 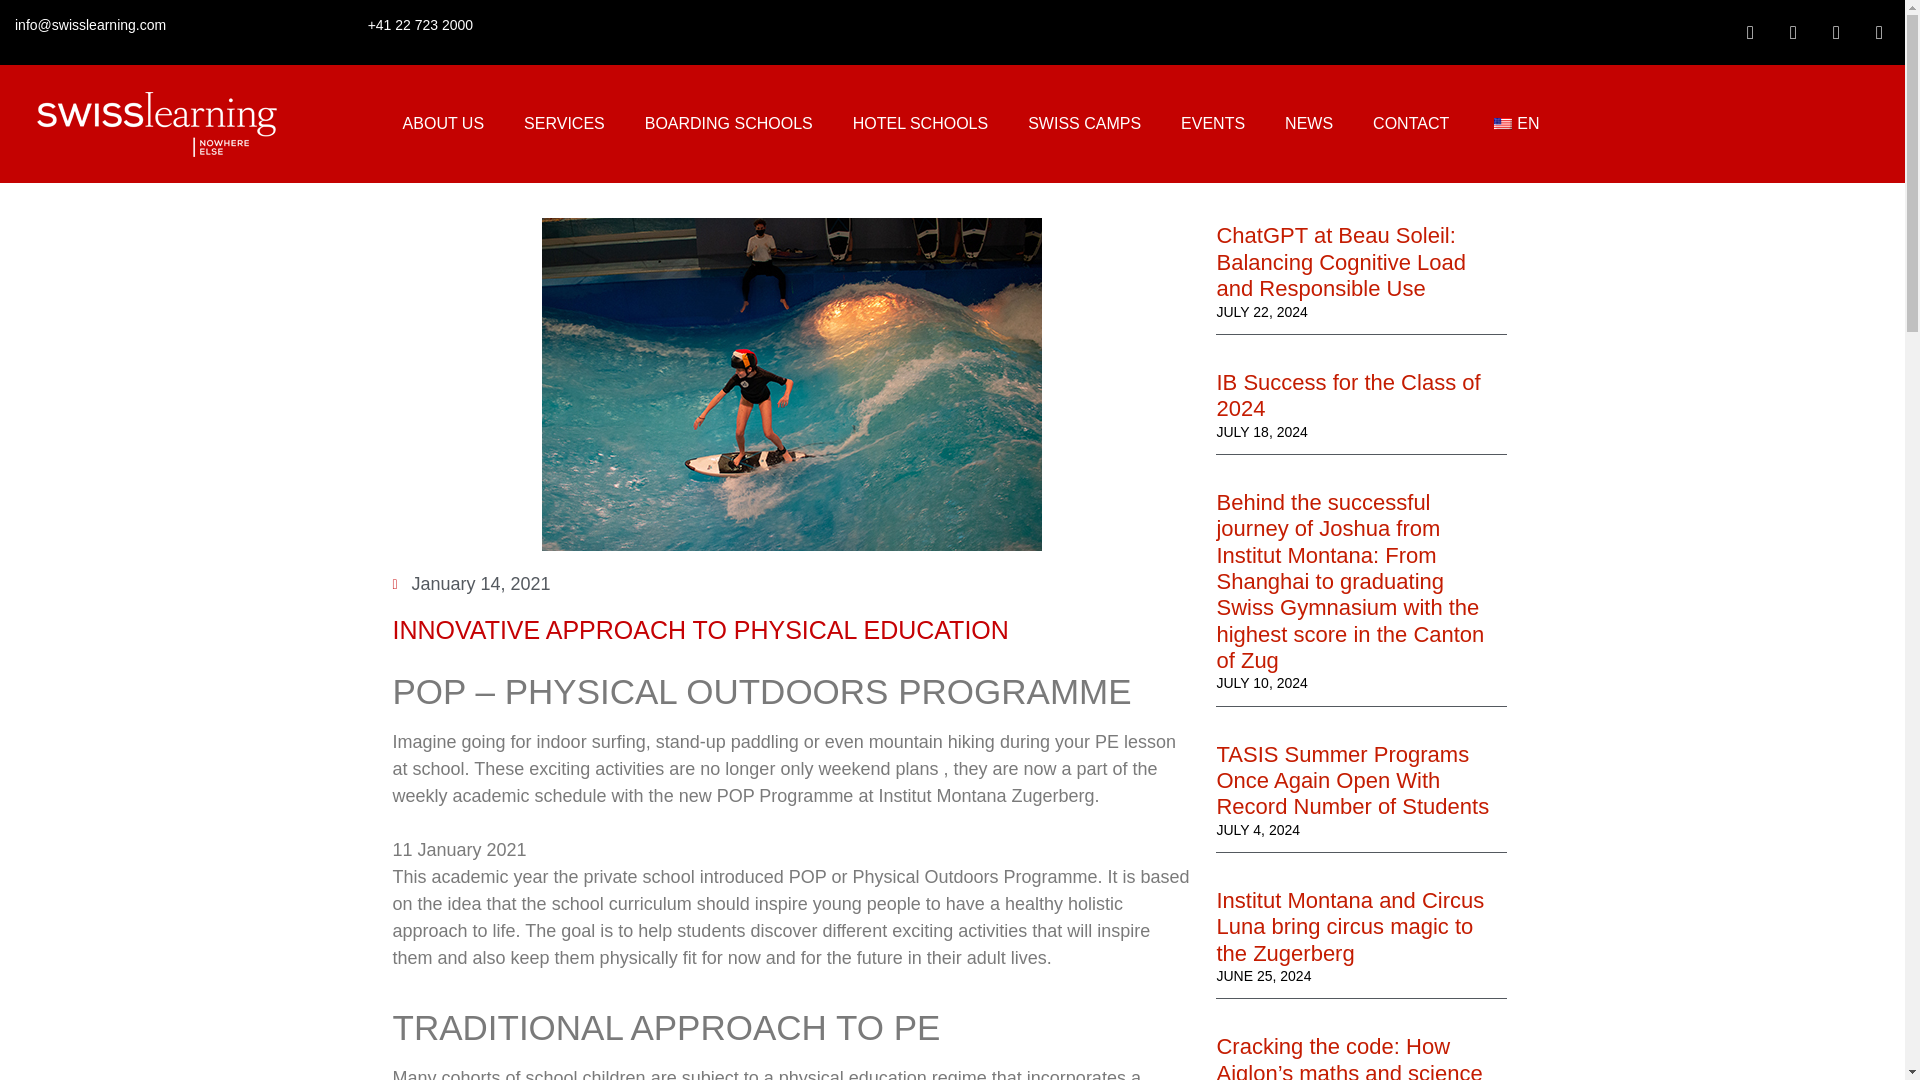 I want to click on BOARDING SCHOOLS, so click(x=729, y=124).